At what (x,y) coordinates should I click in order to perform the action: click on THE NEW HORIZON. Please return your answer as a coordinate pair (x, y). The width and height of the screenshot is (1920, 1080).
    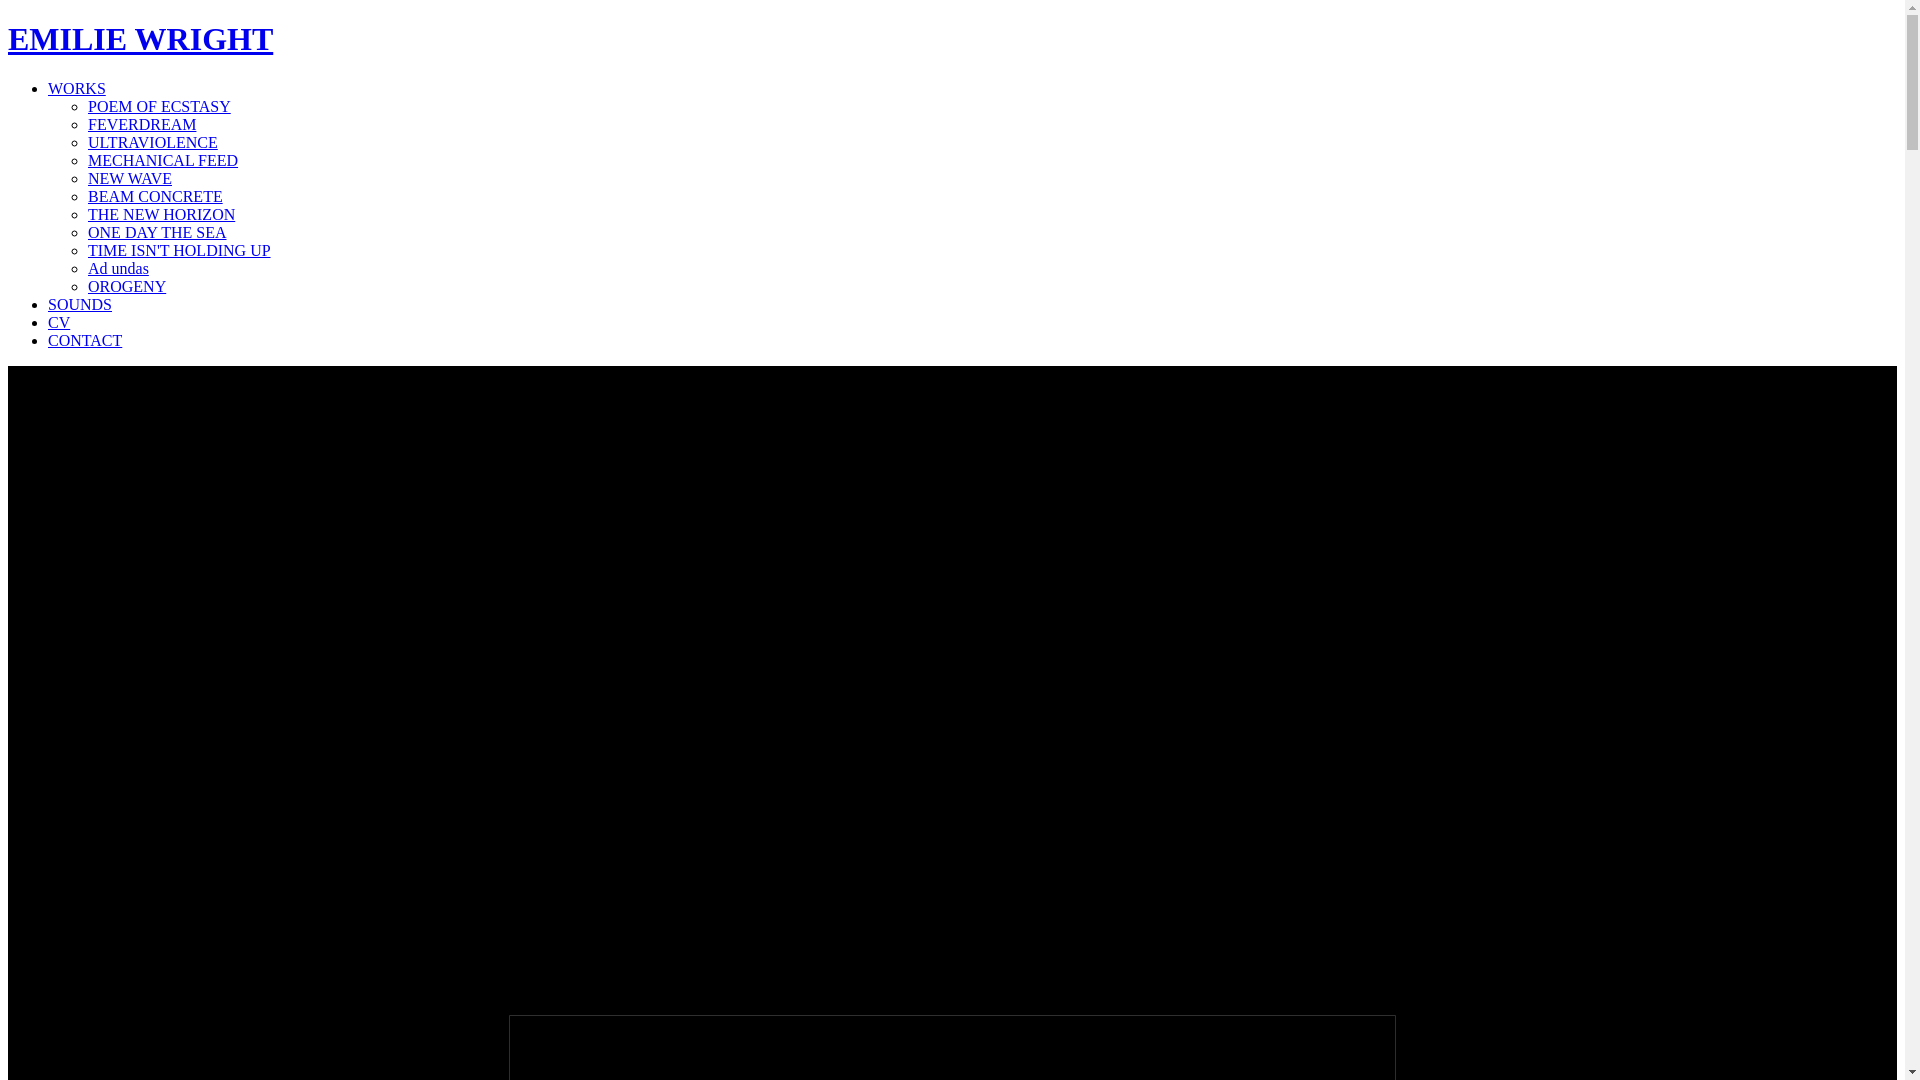
    Looking at the image, I should click on (162, 214).